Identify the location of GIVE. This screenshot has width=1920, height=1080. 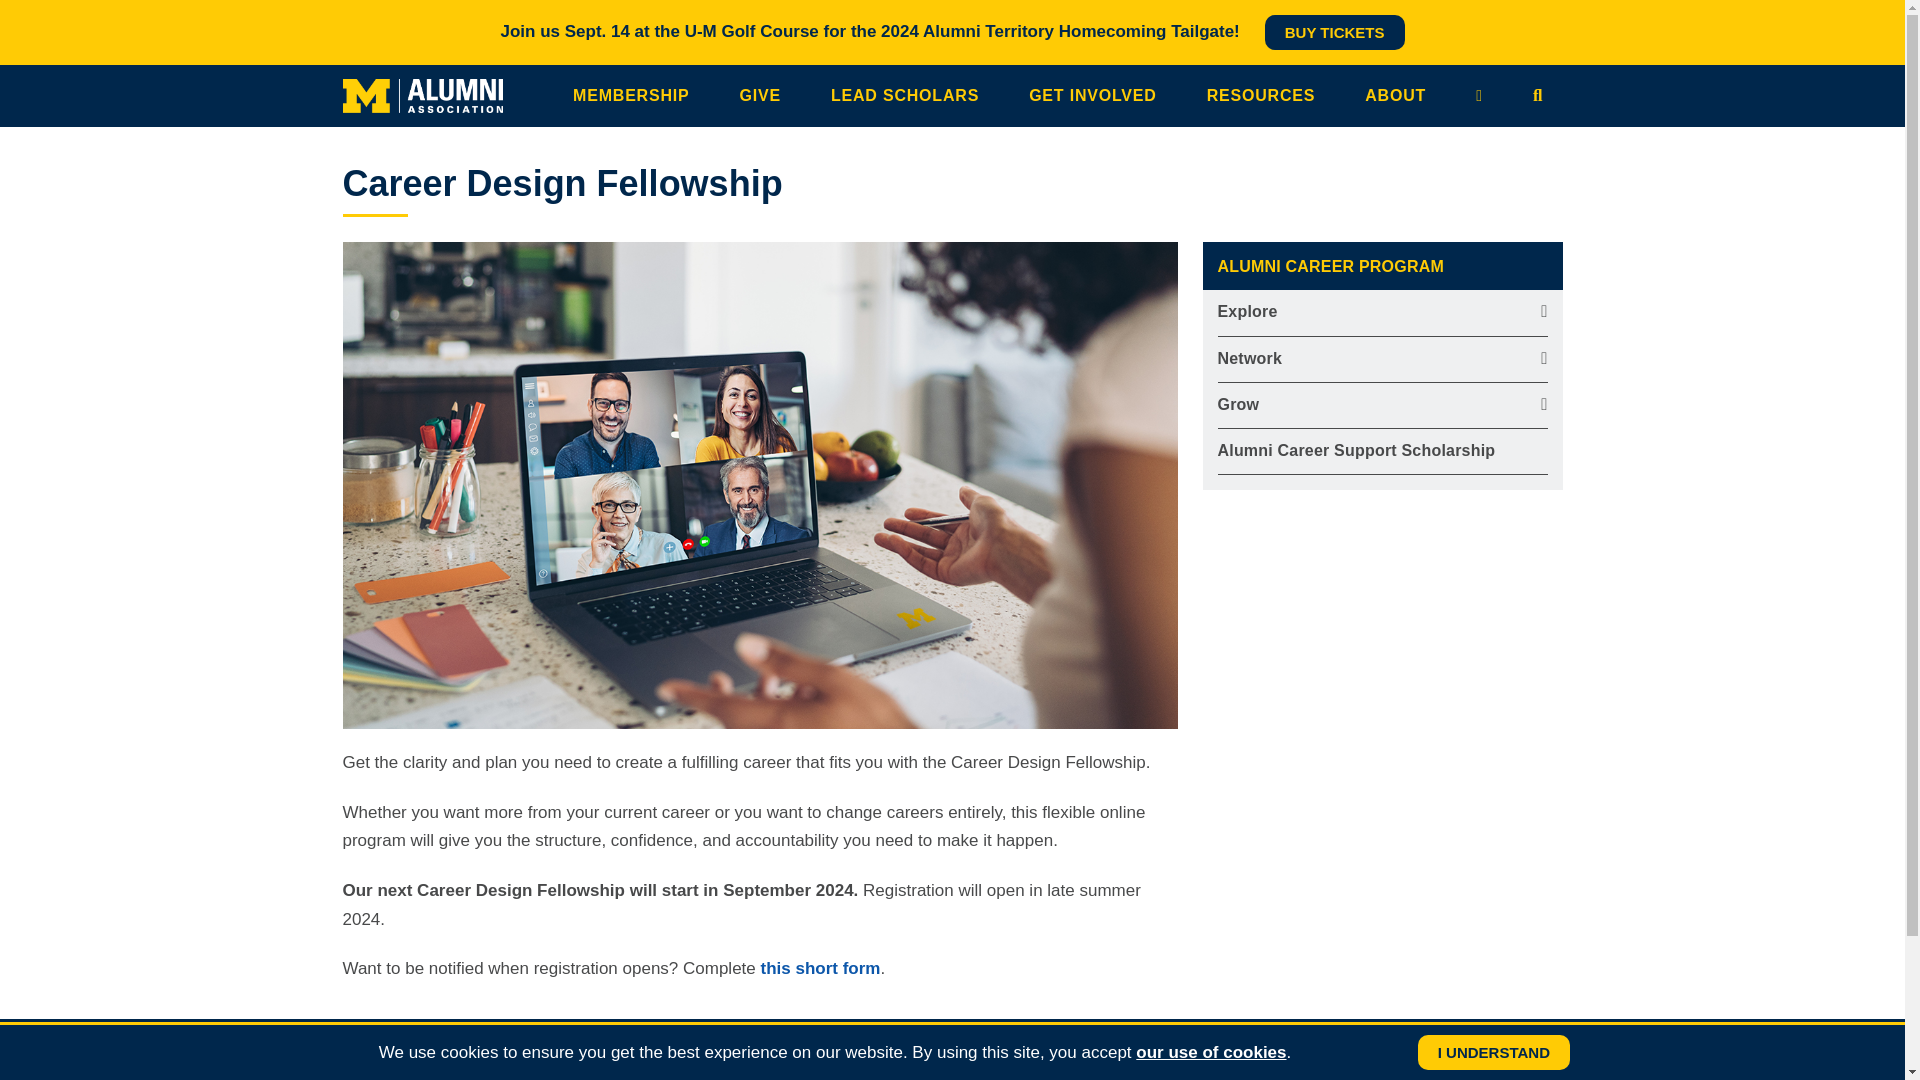
(765, 96).